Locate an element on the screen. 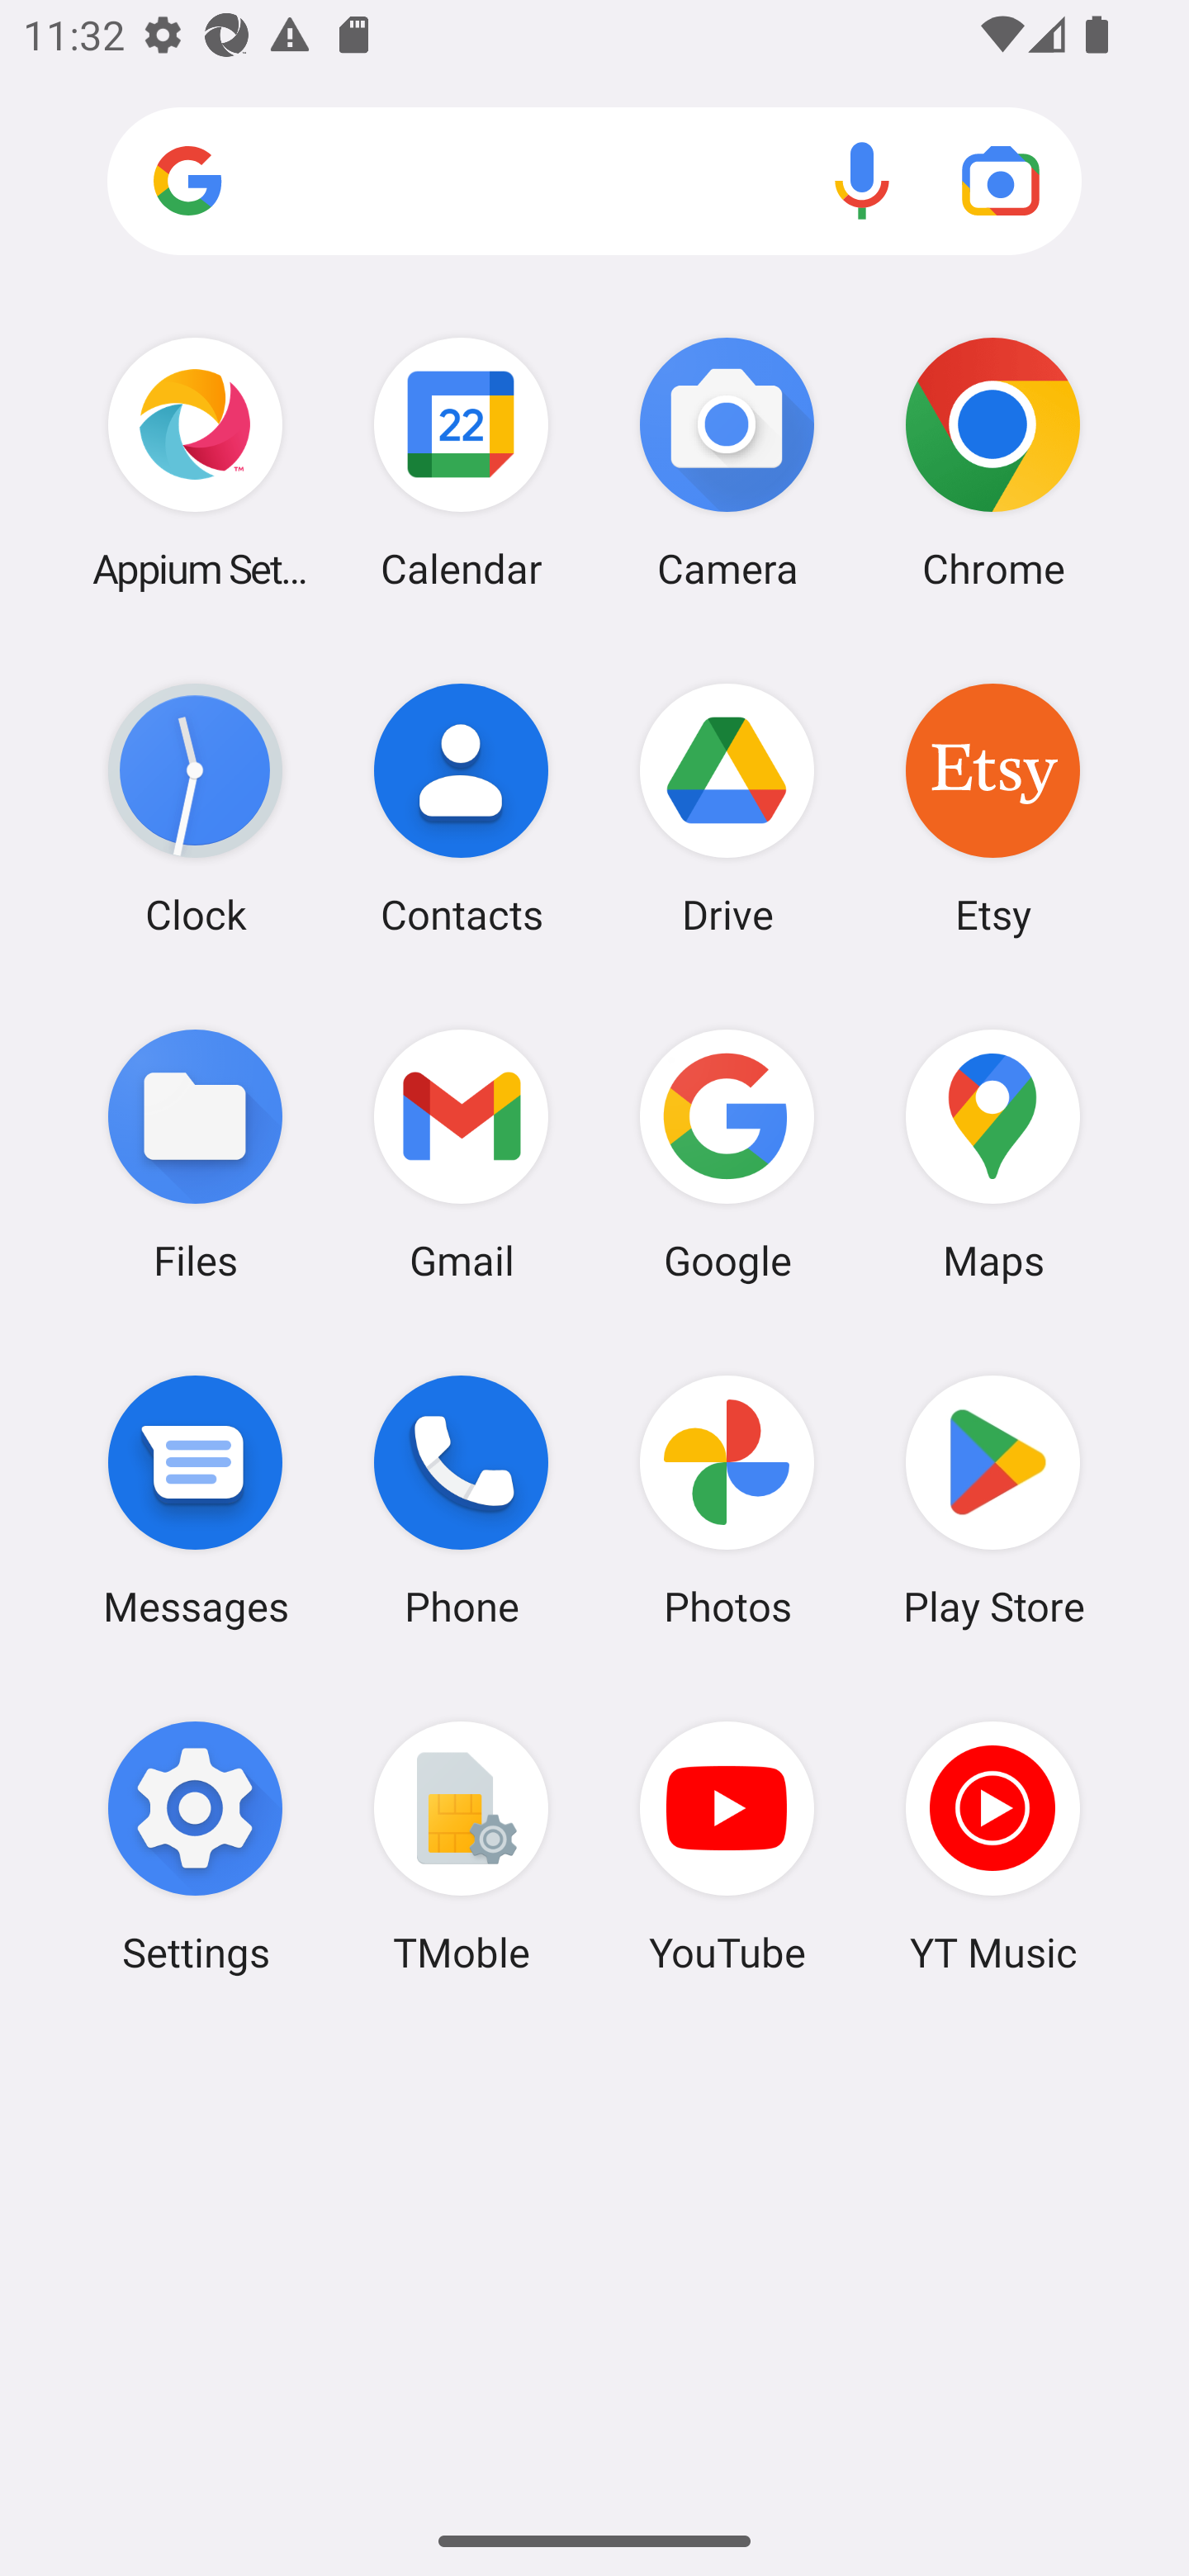 The width and height of the screenshot is (1189, 2576). Search apps, web and more is located at coordinates (594, 182).